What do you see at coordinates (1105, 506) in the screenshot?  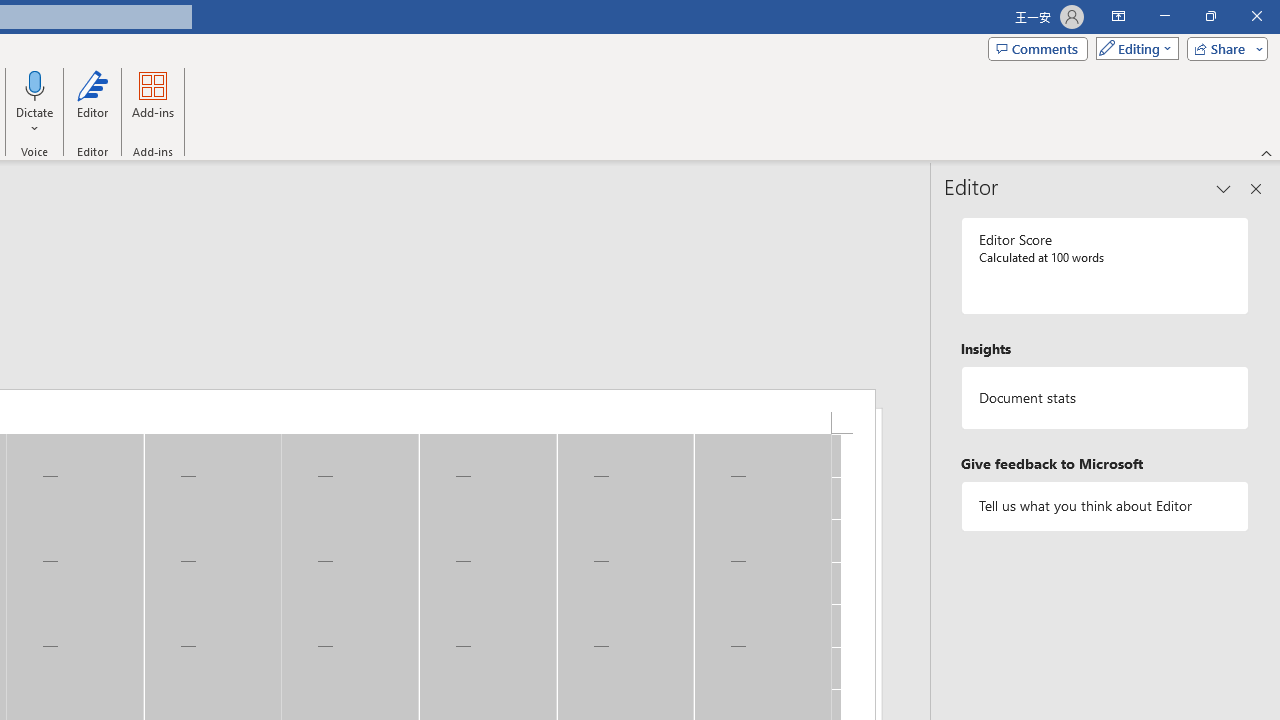 I see `Tell us what you think about Editor` at bounding box center [1105, 506].